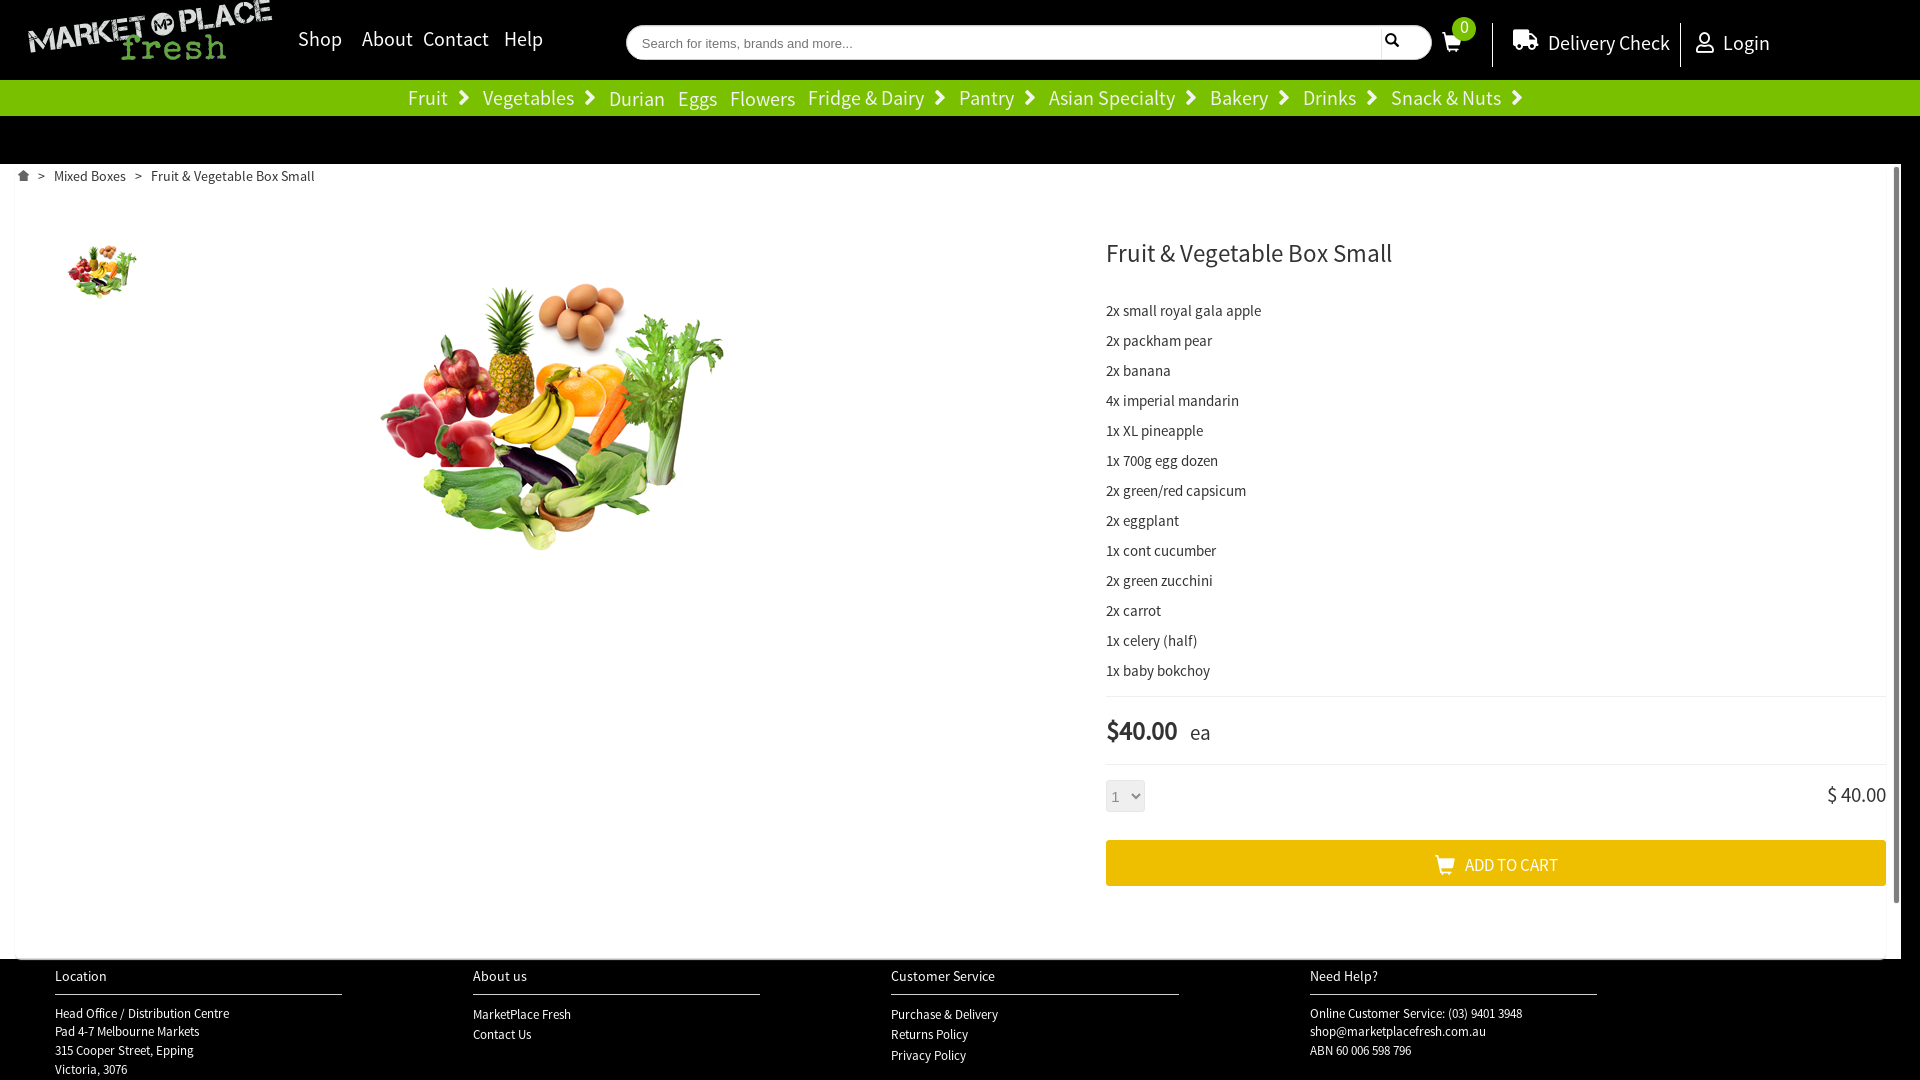 The width and height of the screenshot is (1920, 1080). What do you see at coordinates (388, 38) in the screenshot?
I see `About` at bounding box center [388, 38].